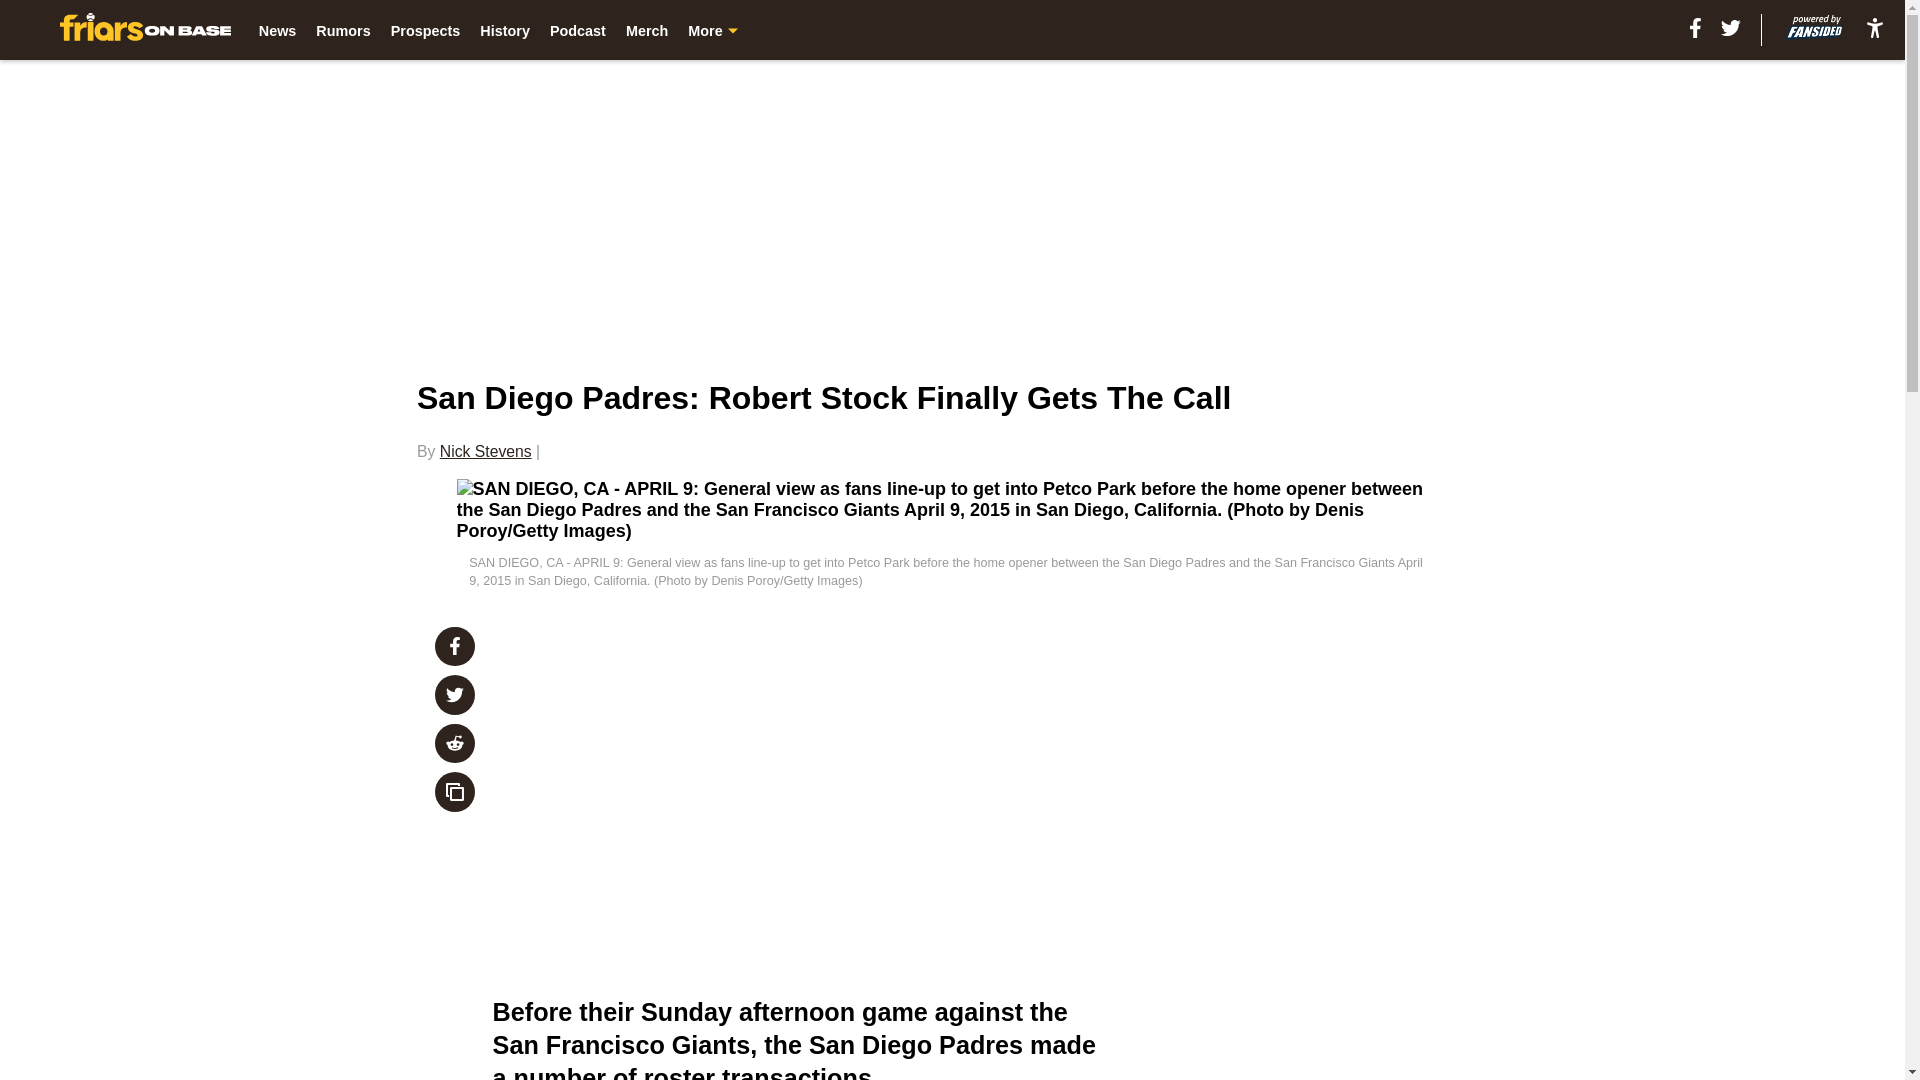 The image size is (1920, 1080). What do you see at coordinates (646, 30) in the screenshot?
I see `Merch` at bounding box center [646, 30].